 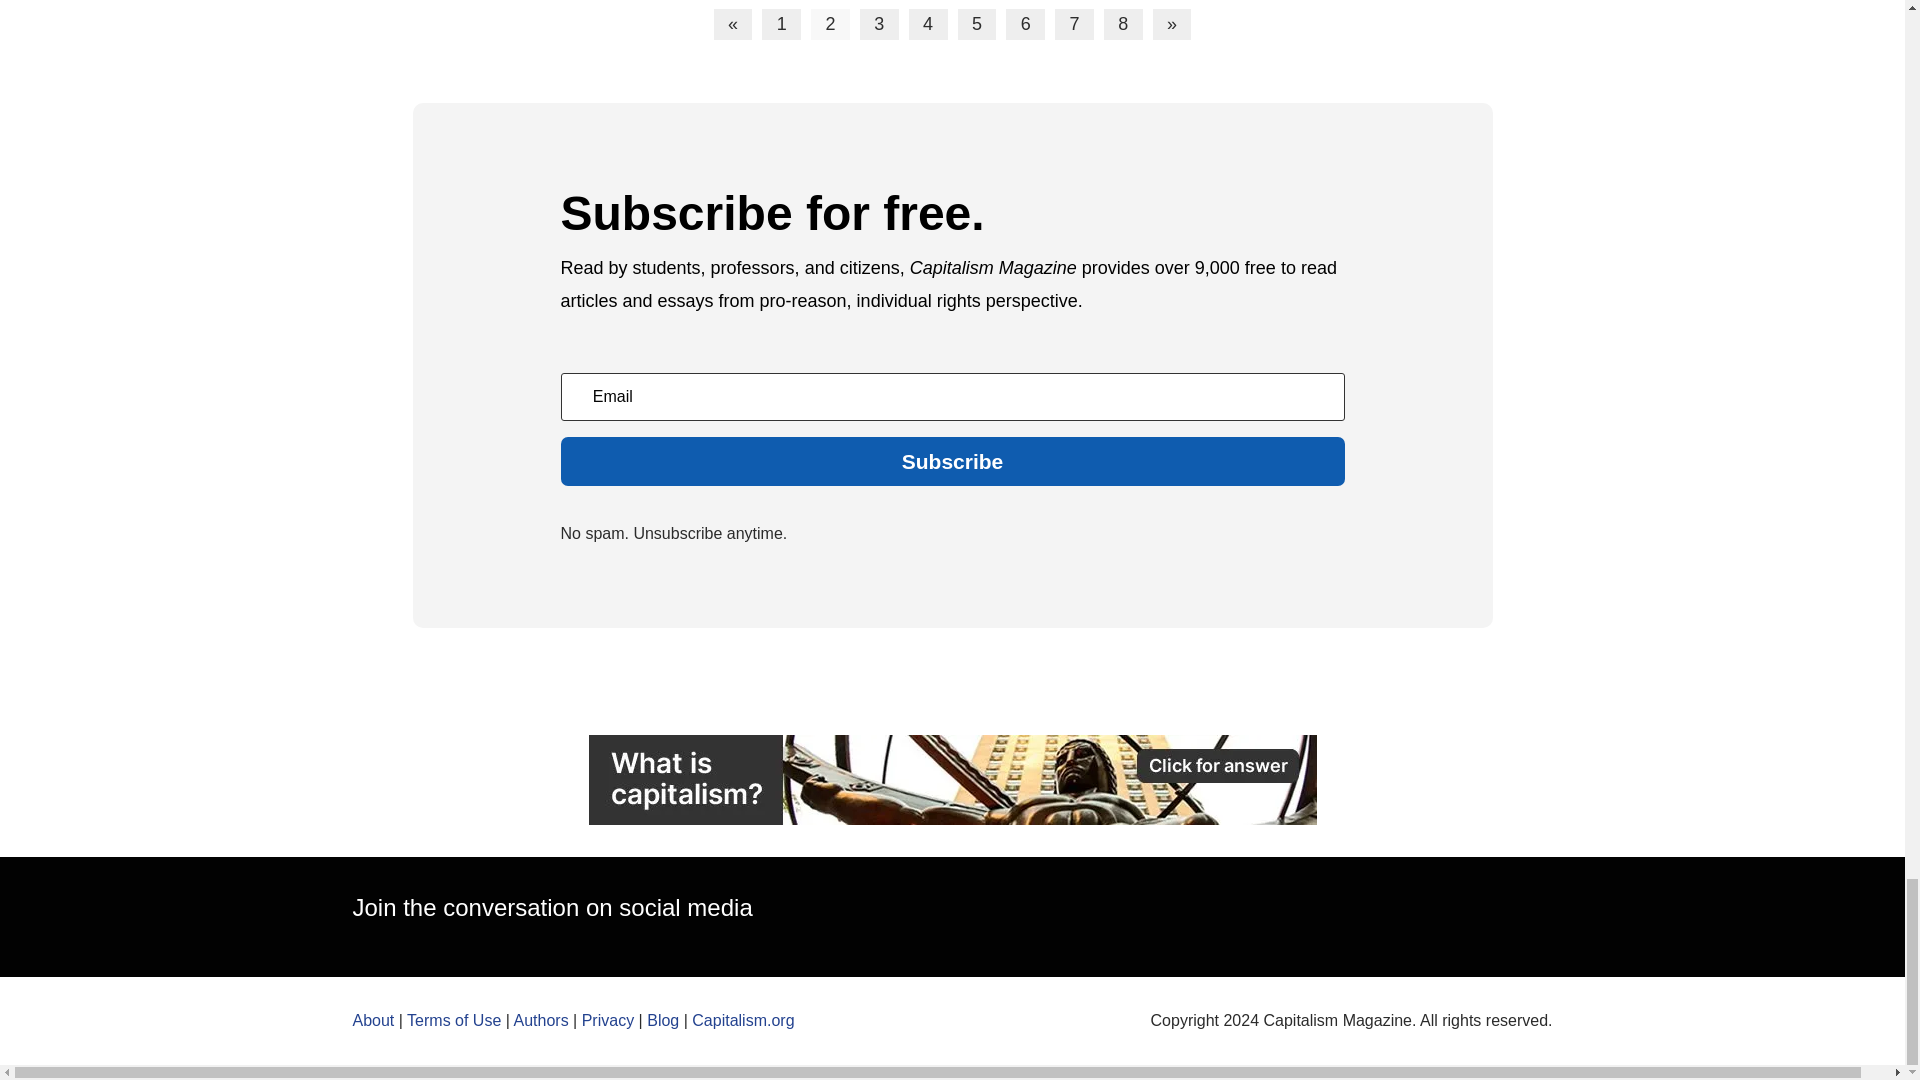 What do you see at coordinates (1074, 24) in the screenshot?
I see `Page 7` at bounding box center [1074, 24].